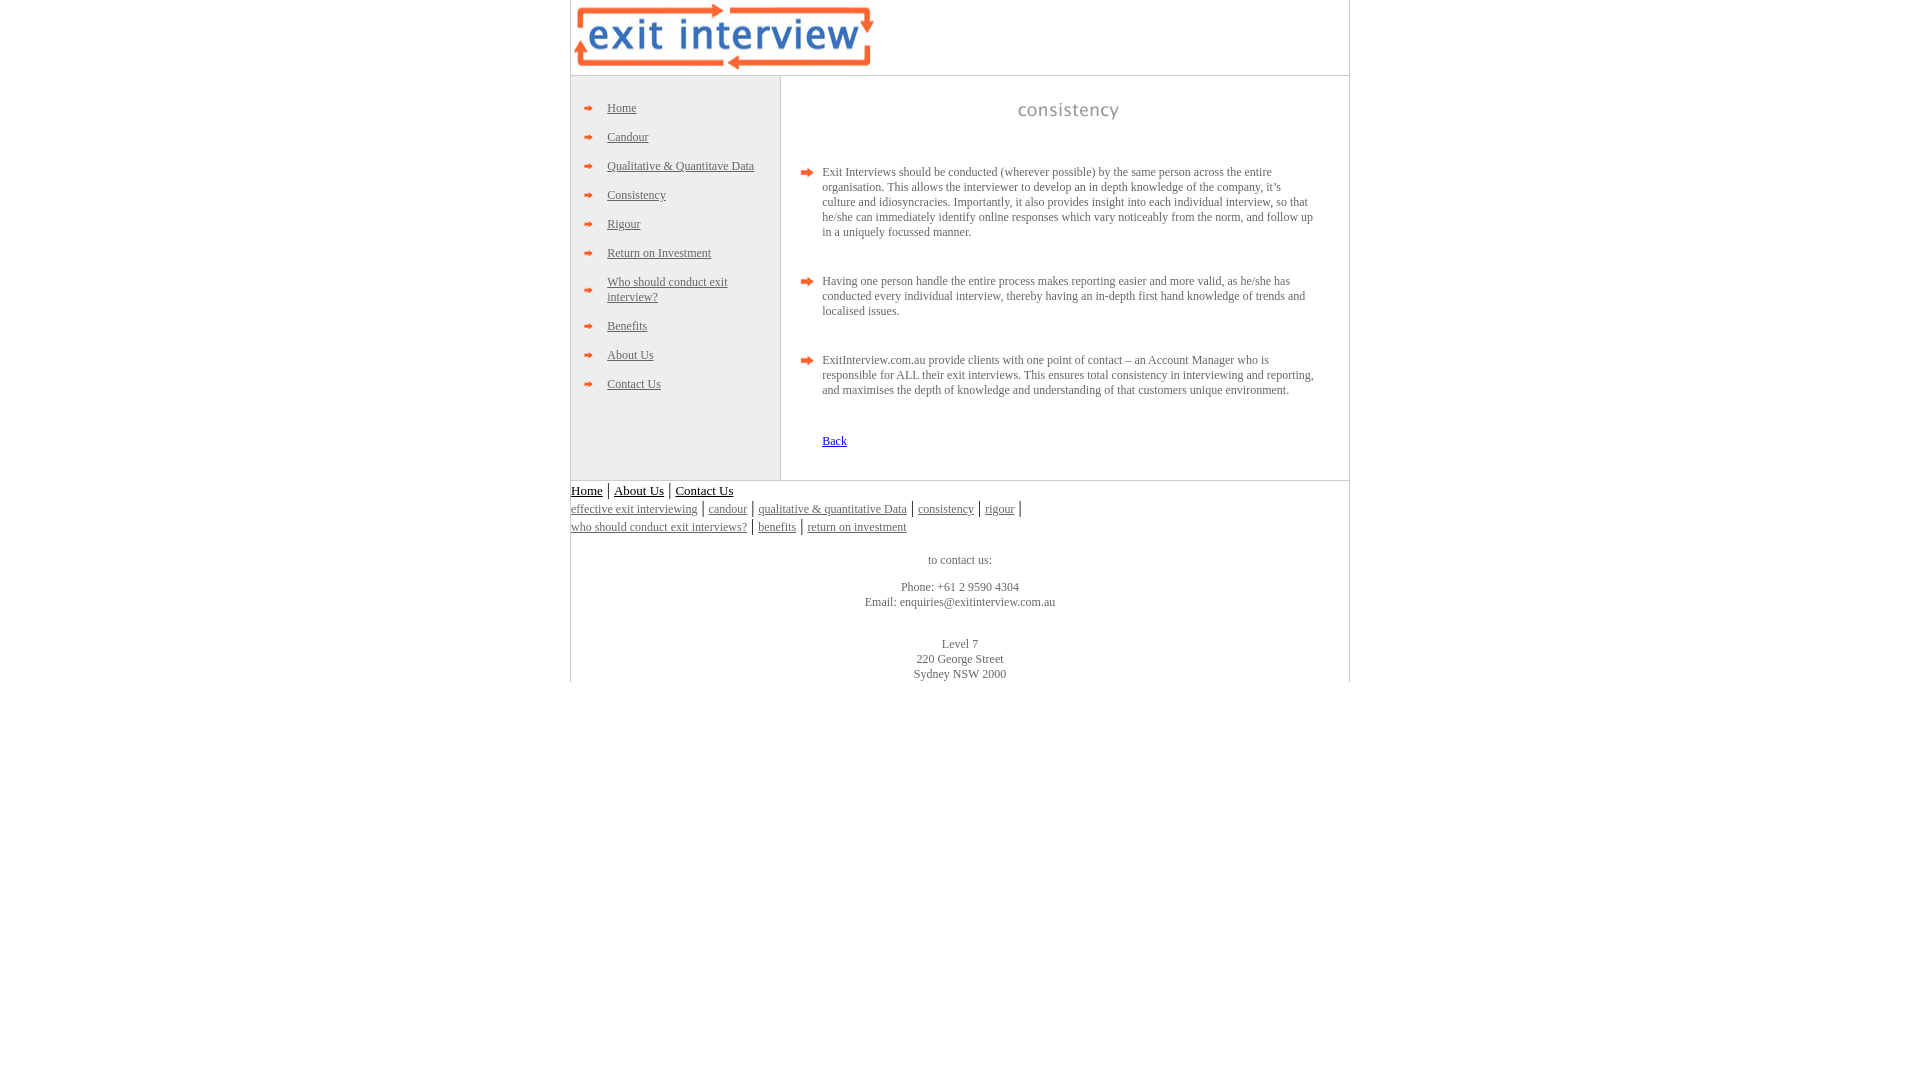 This screenshot has width=1920, height=1080. What do you see at coordinates (622, 108) in the screenshot?
I see `Home` at bounding box center [622, 108].